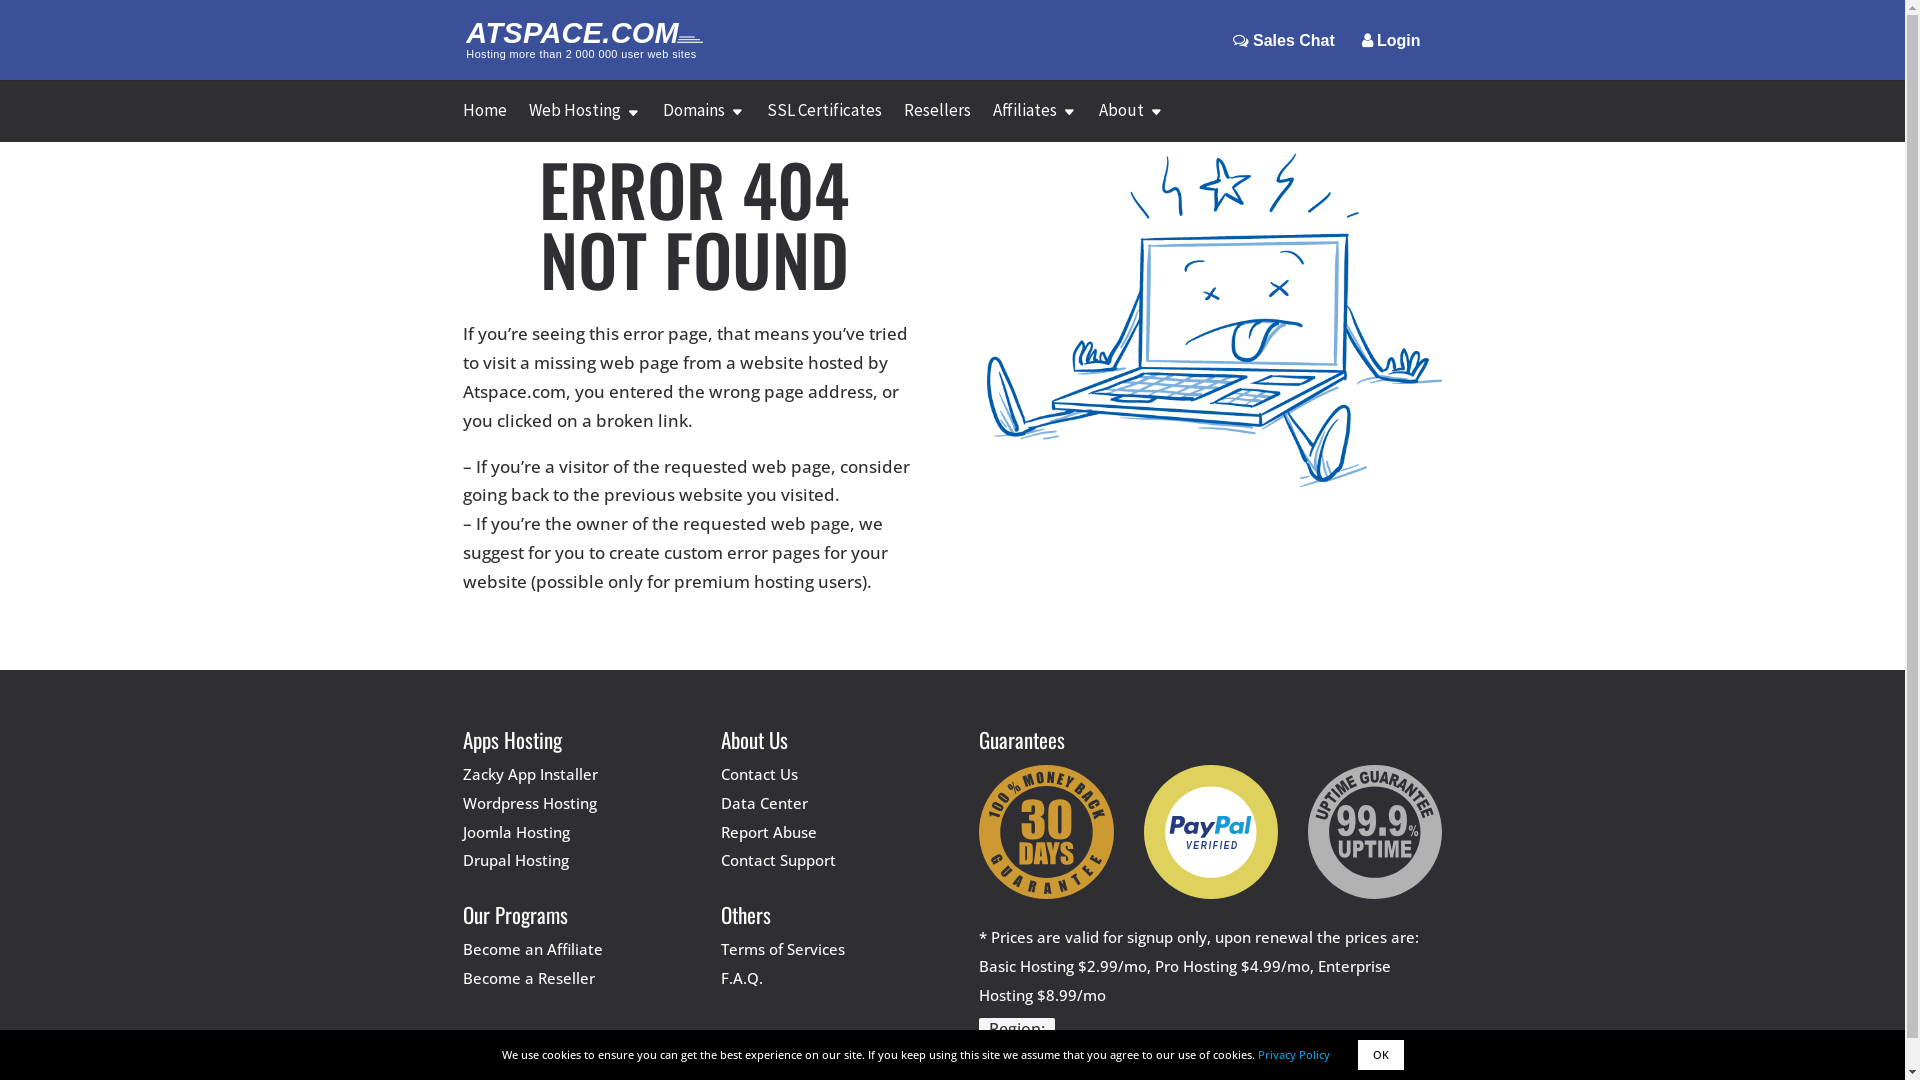 This screenshot has width=1920, height=1080. What do you see at coordinates (1294, 1054) in the screenshot?
I see `Privacy Policy` at bounding box center [1294, 1054].